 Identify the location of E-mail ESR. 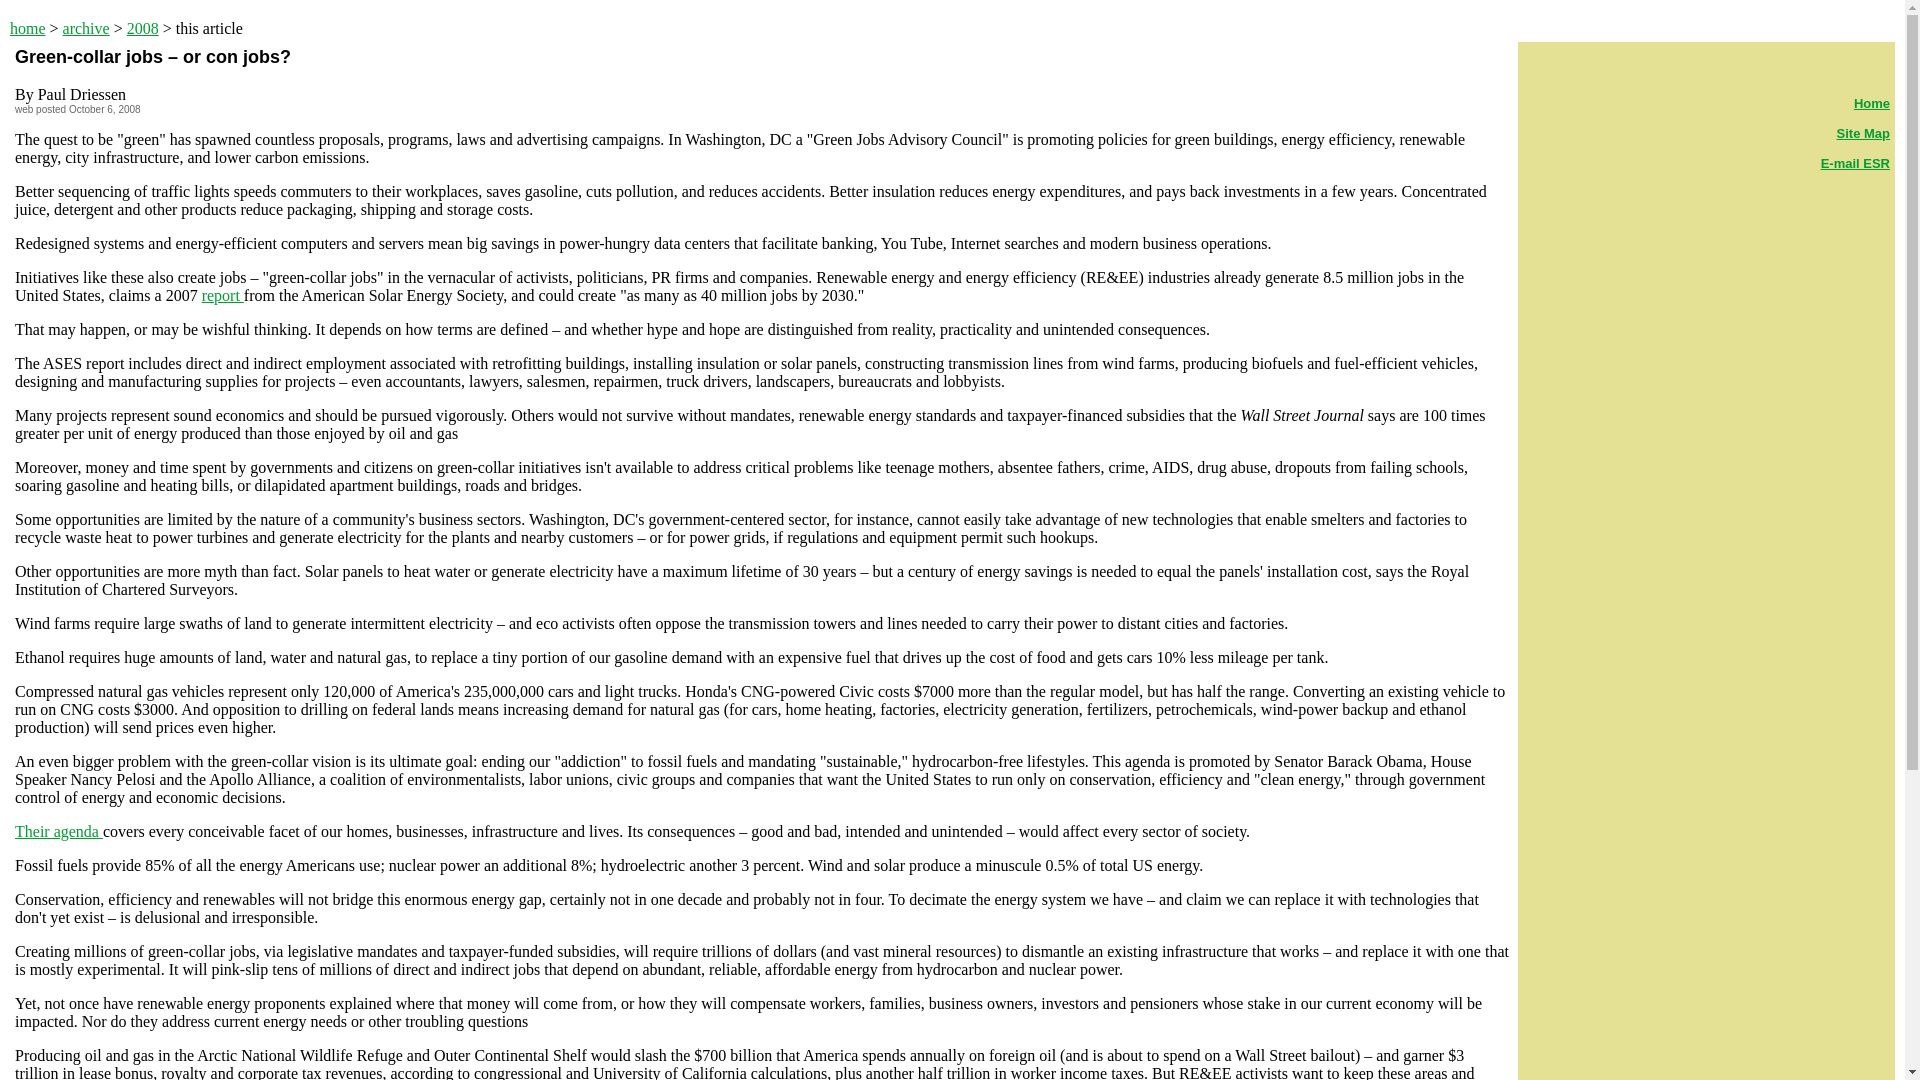
(1854, 162).